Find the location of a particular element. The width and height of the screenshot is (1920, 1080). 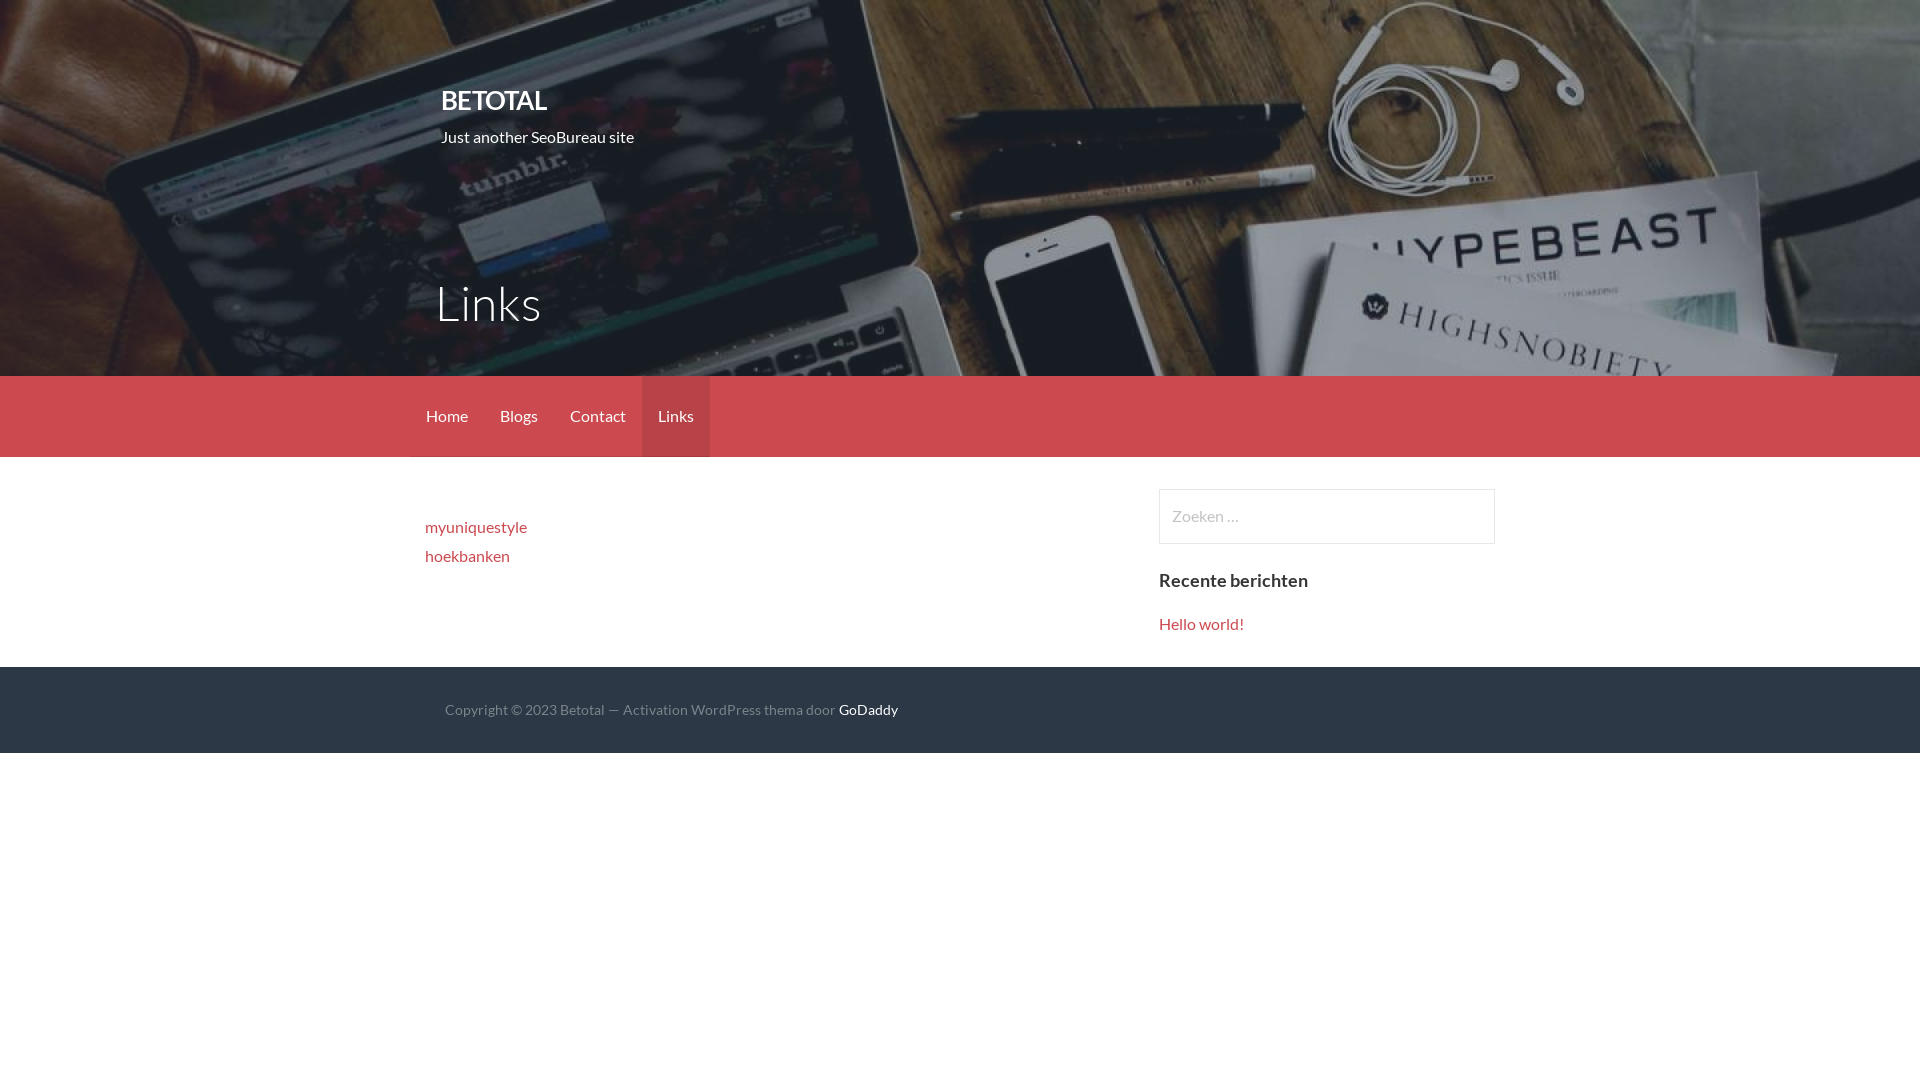

Blogs is located at coordinates (519, 416).